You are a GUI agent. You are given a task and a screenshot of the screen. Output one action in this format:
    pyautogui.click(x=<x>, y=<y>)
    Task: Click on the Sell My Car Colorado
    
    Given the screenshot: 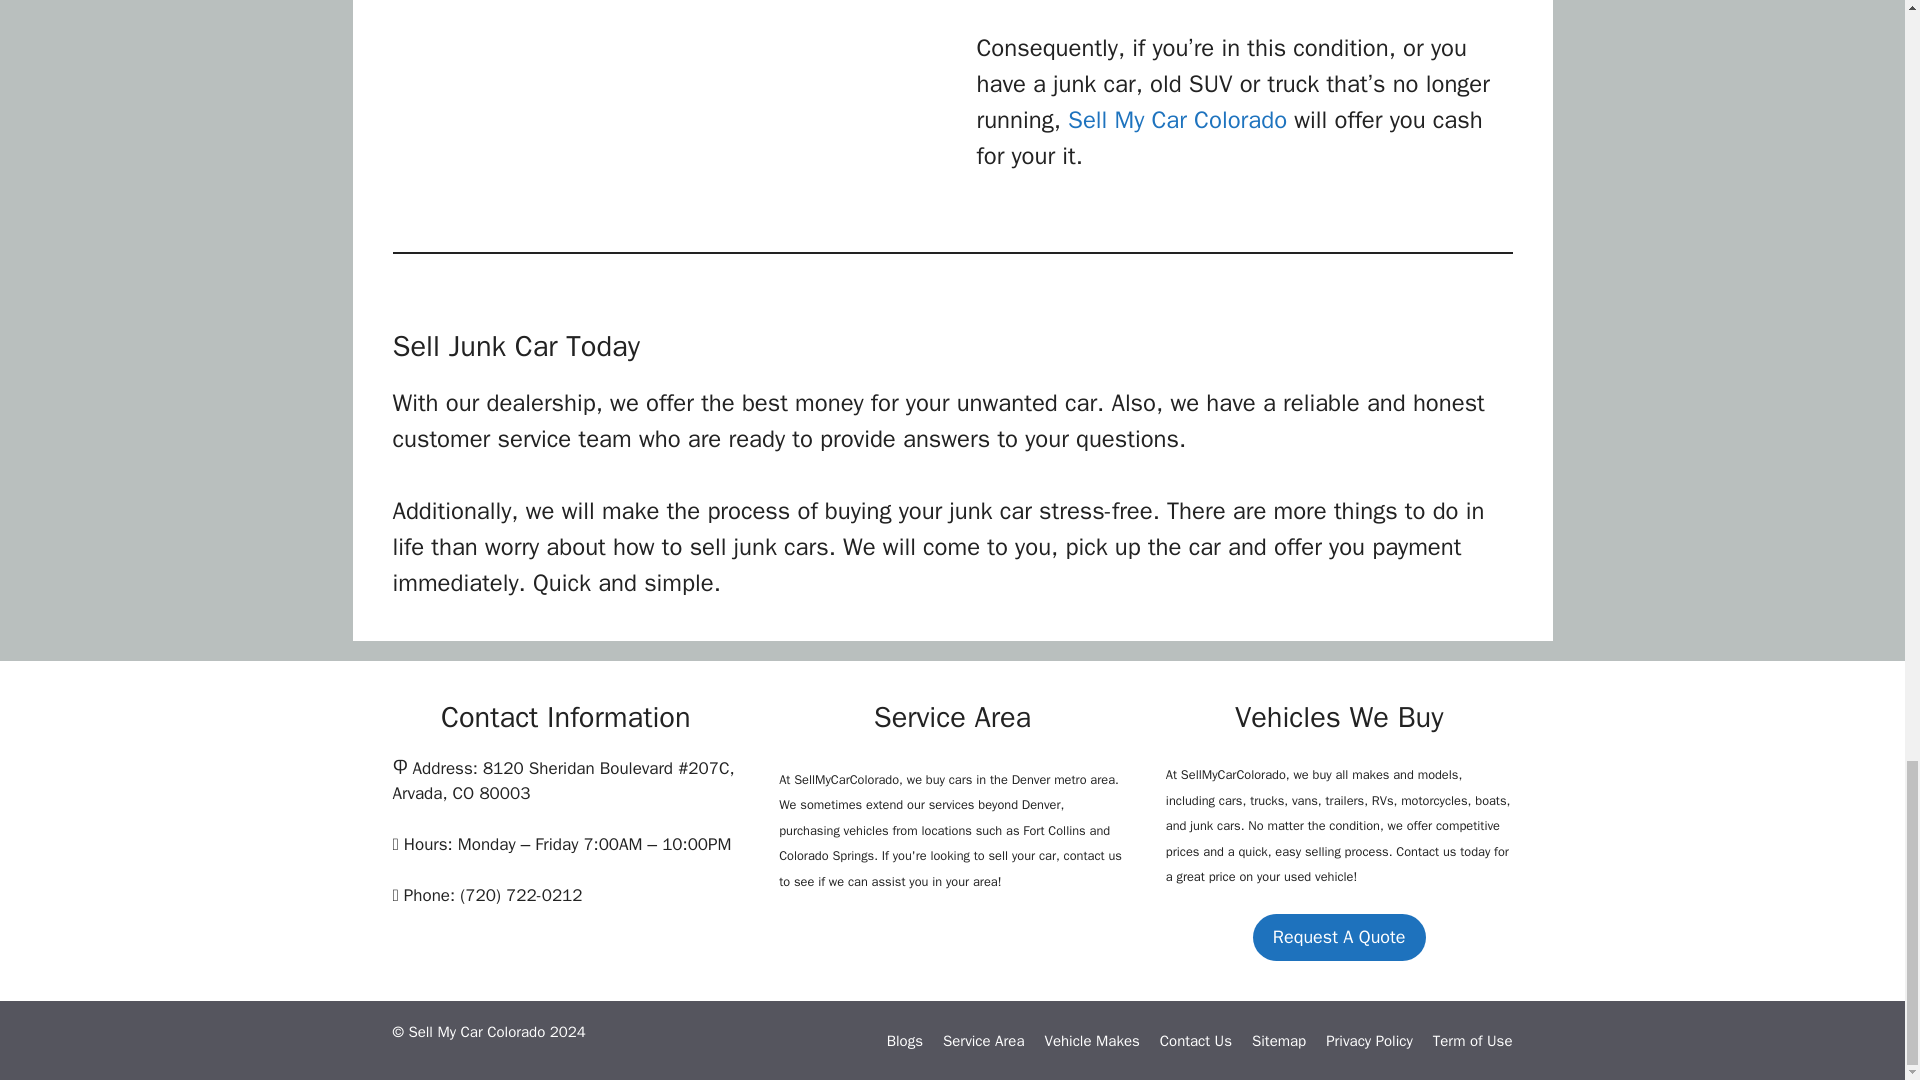 What is the action you would take?
    pyautogui.click(x=1176, y=120)
    